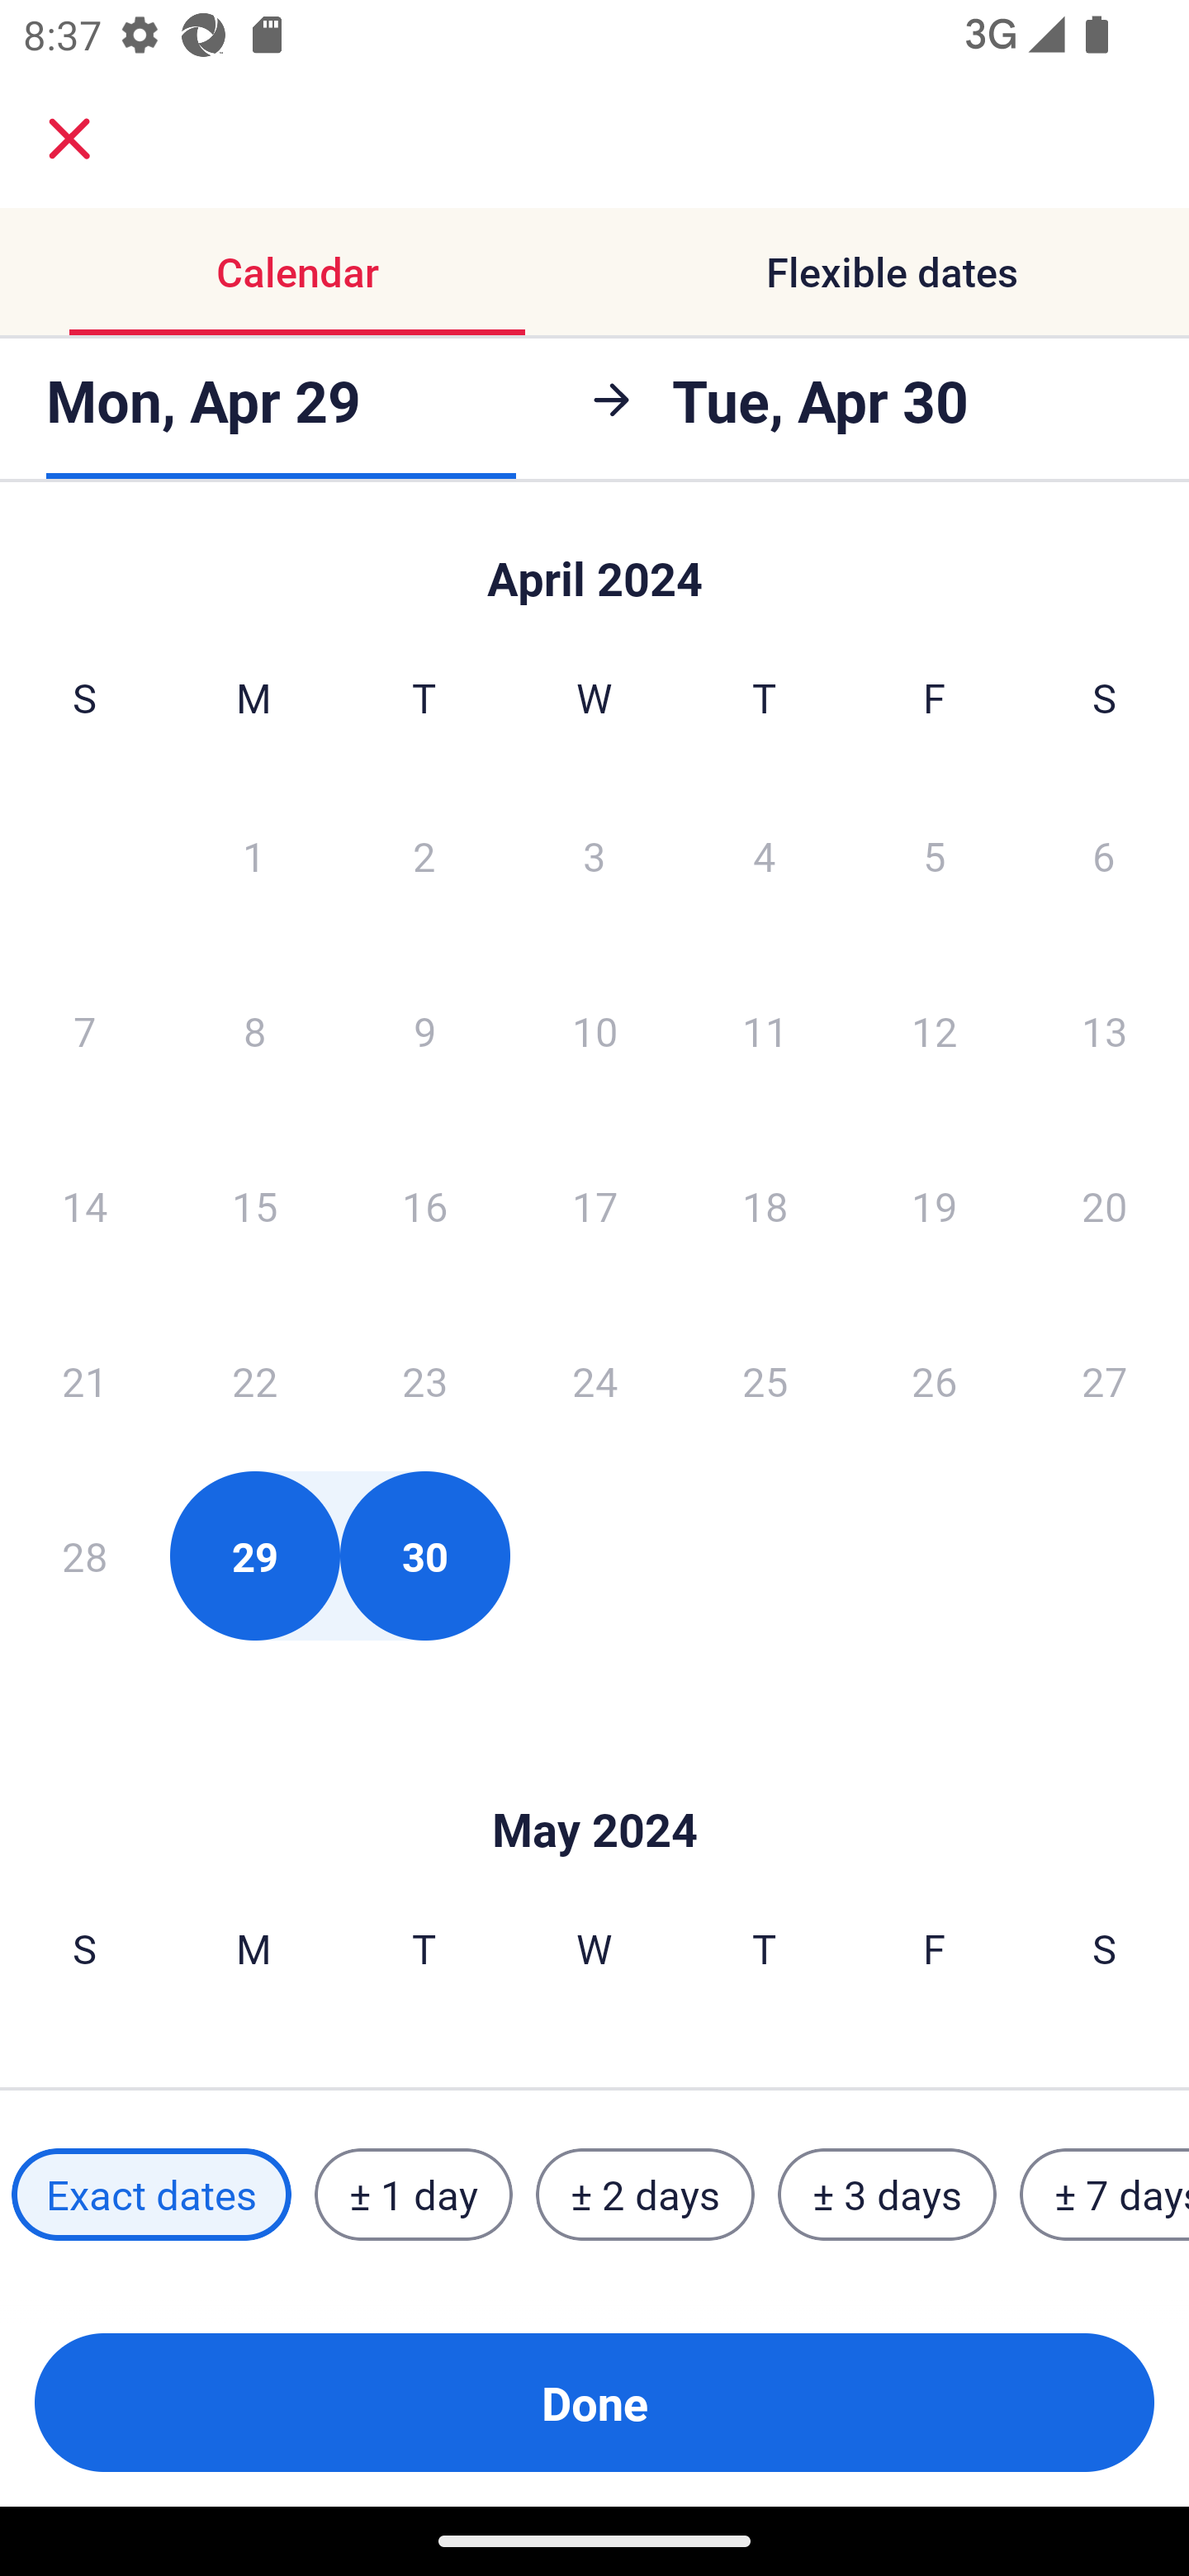 The width and height of the screenshot is (1189, 2576). I want to click on 22 Monday, April 22, 2024, so click(254, 1380).